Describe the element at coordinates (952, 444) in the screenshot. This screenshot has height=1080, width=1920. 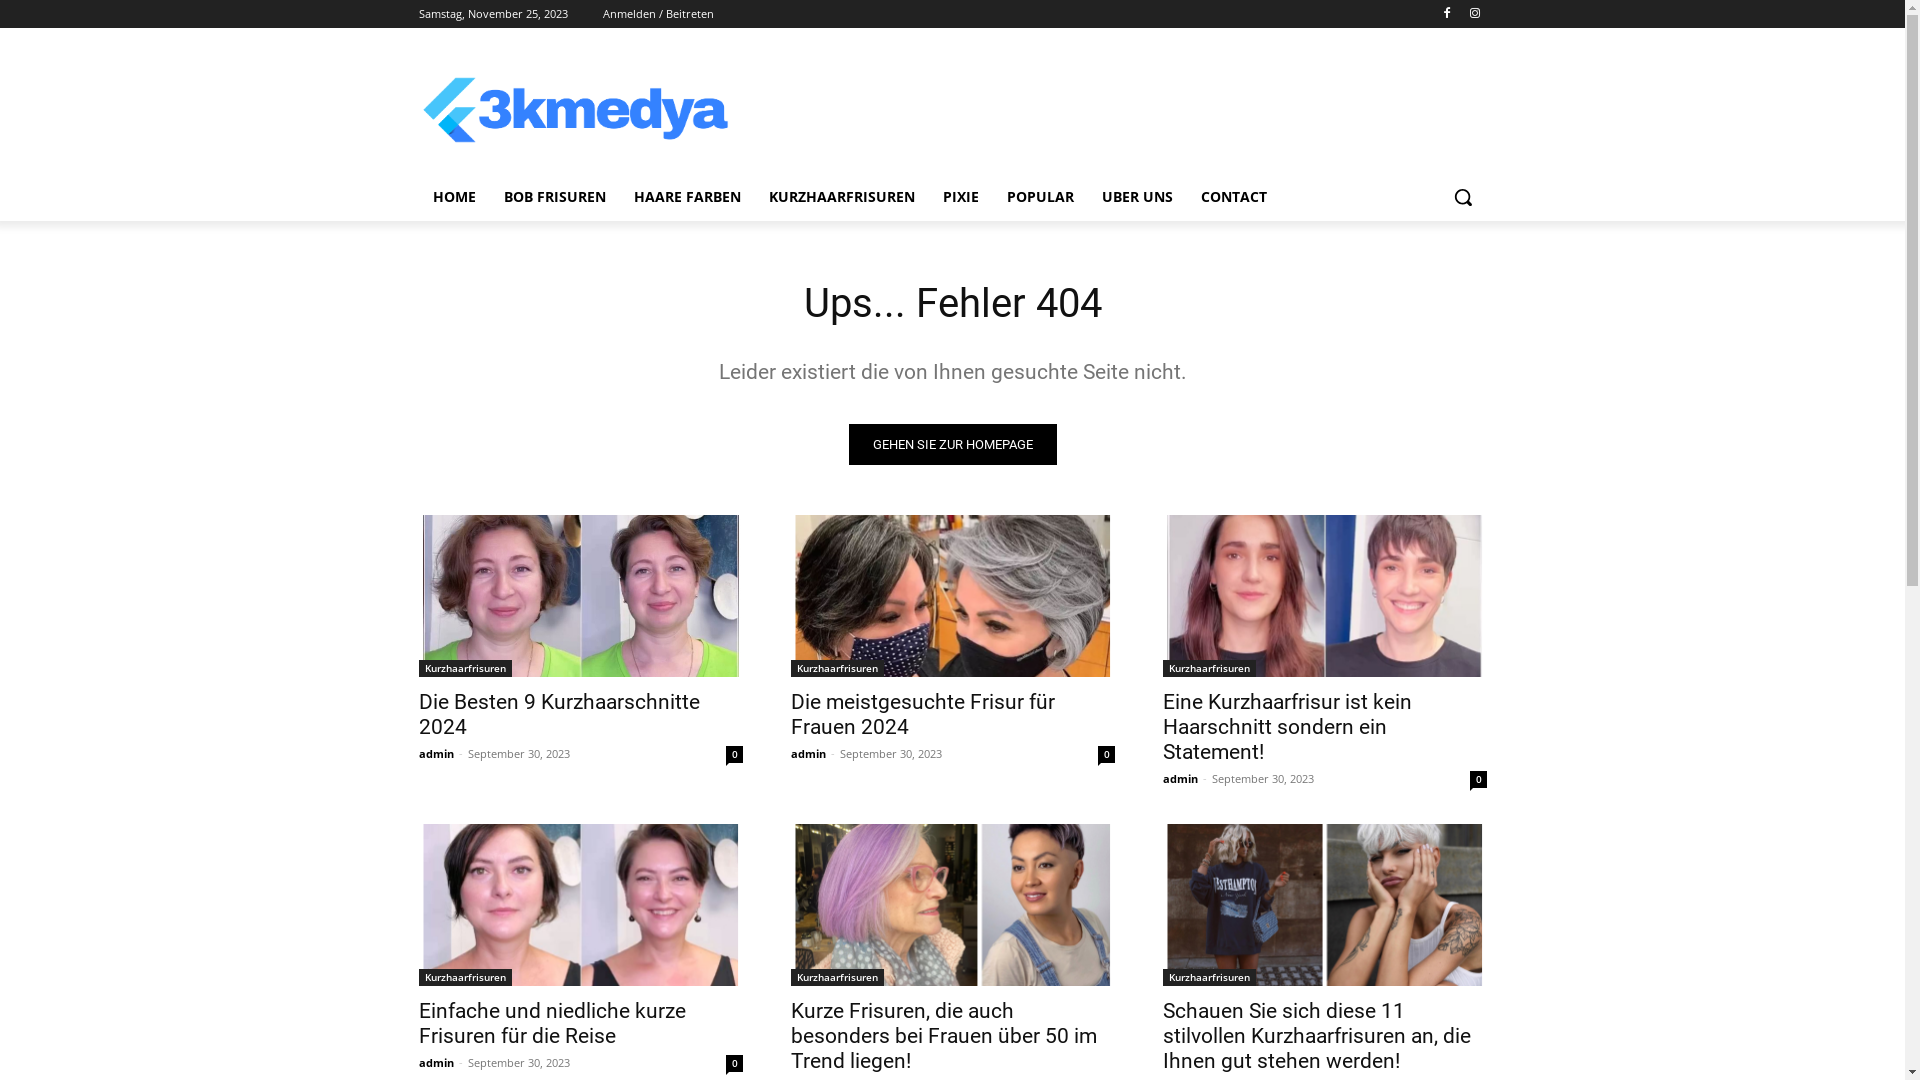
I see `GEHEN SIE ZUR HOMEPAGE` at that location.